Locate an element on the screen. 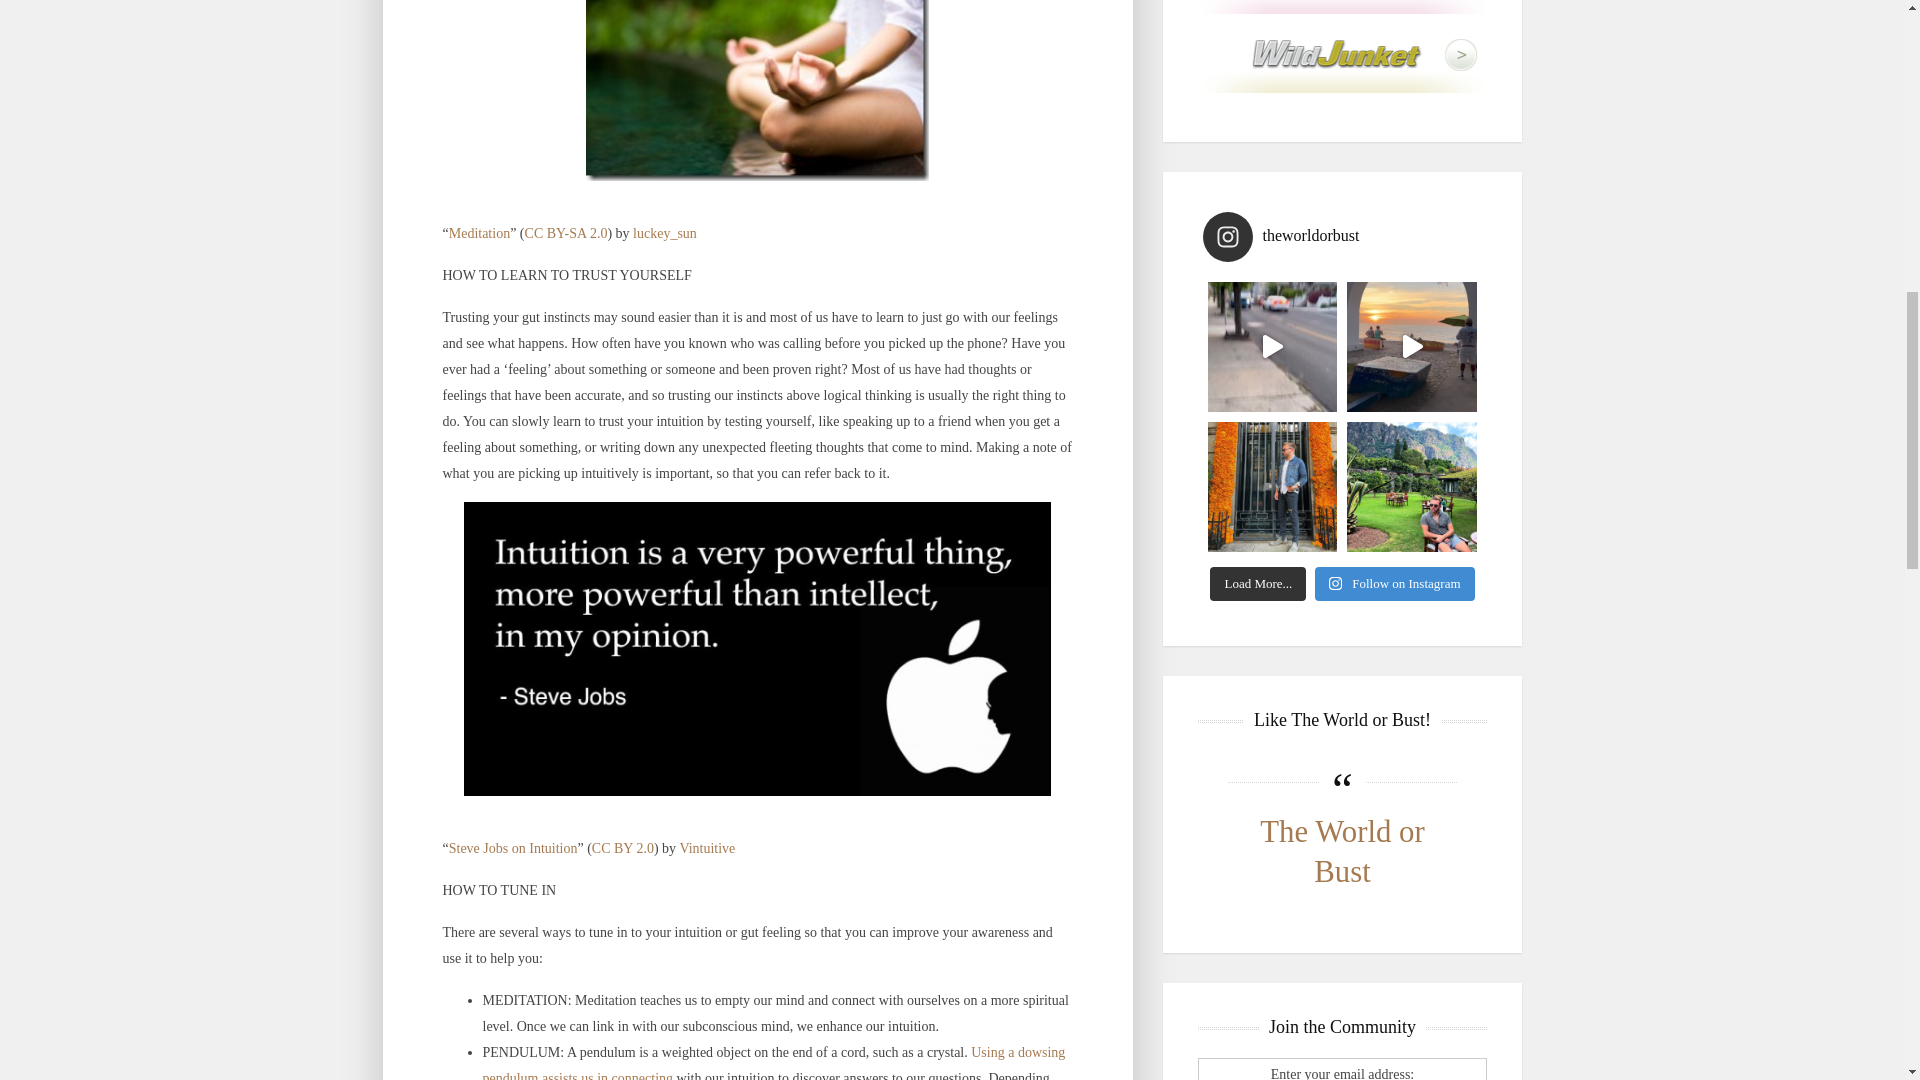 The image size is (1920, 1080). Steve Jobs on Intuition is located at coordinates (513, 848).